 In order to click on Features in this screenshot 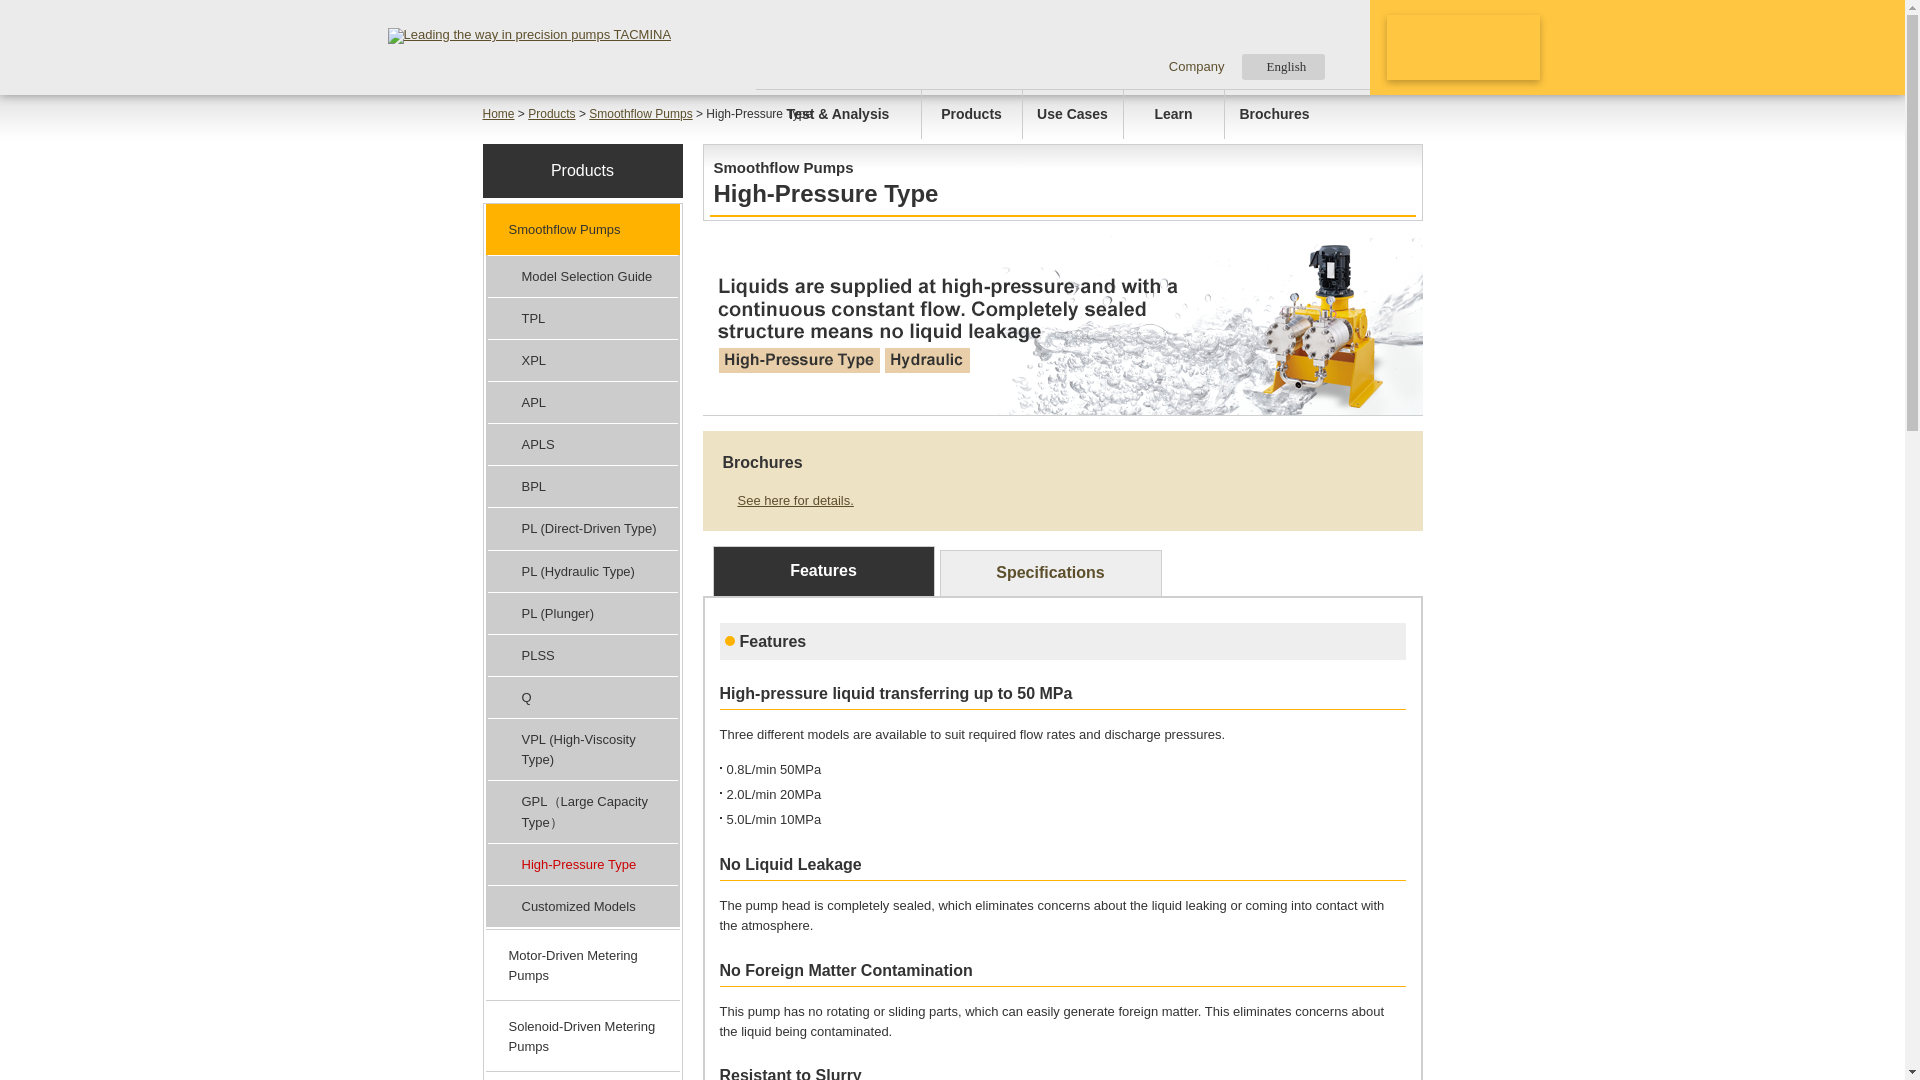, I will do `click(822, 571)`.